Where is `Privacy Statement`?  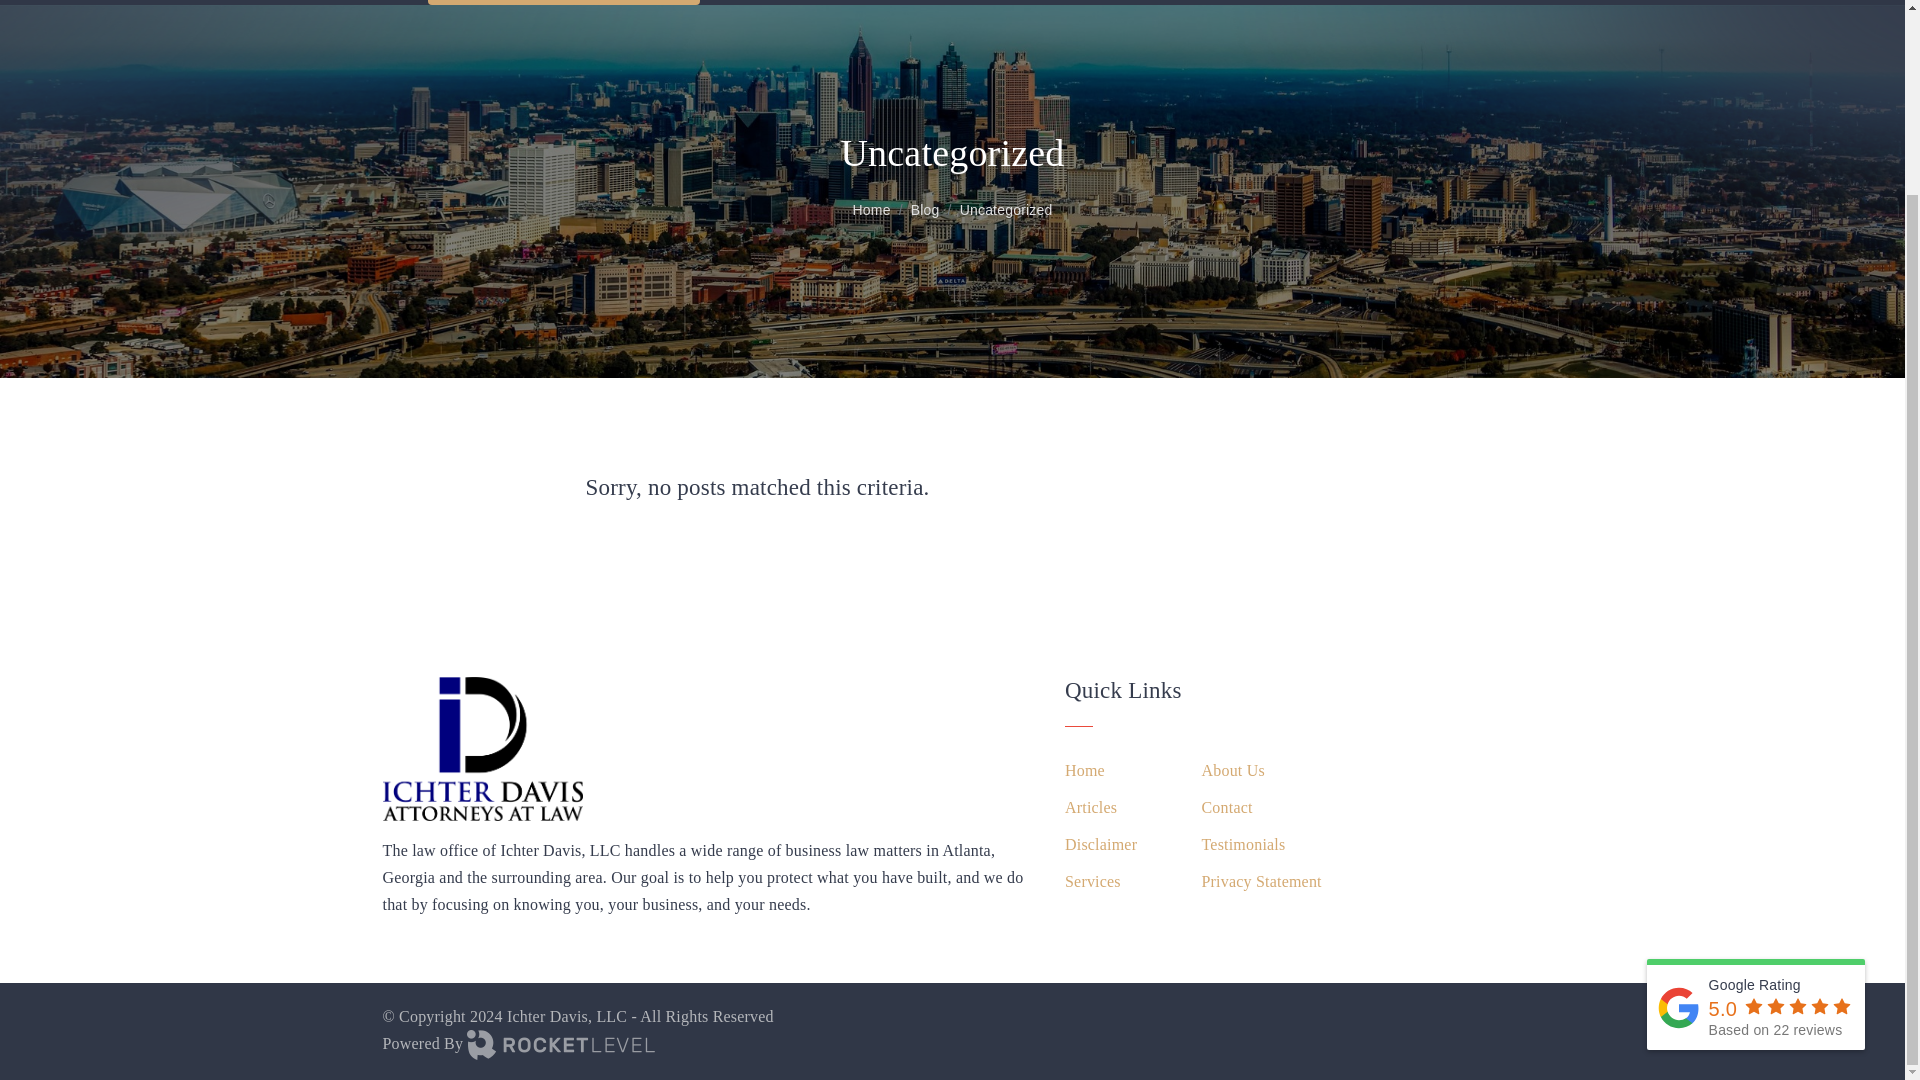
Privacy Statement is located at coordinates (1260, 882).